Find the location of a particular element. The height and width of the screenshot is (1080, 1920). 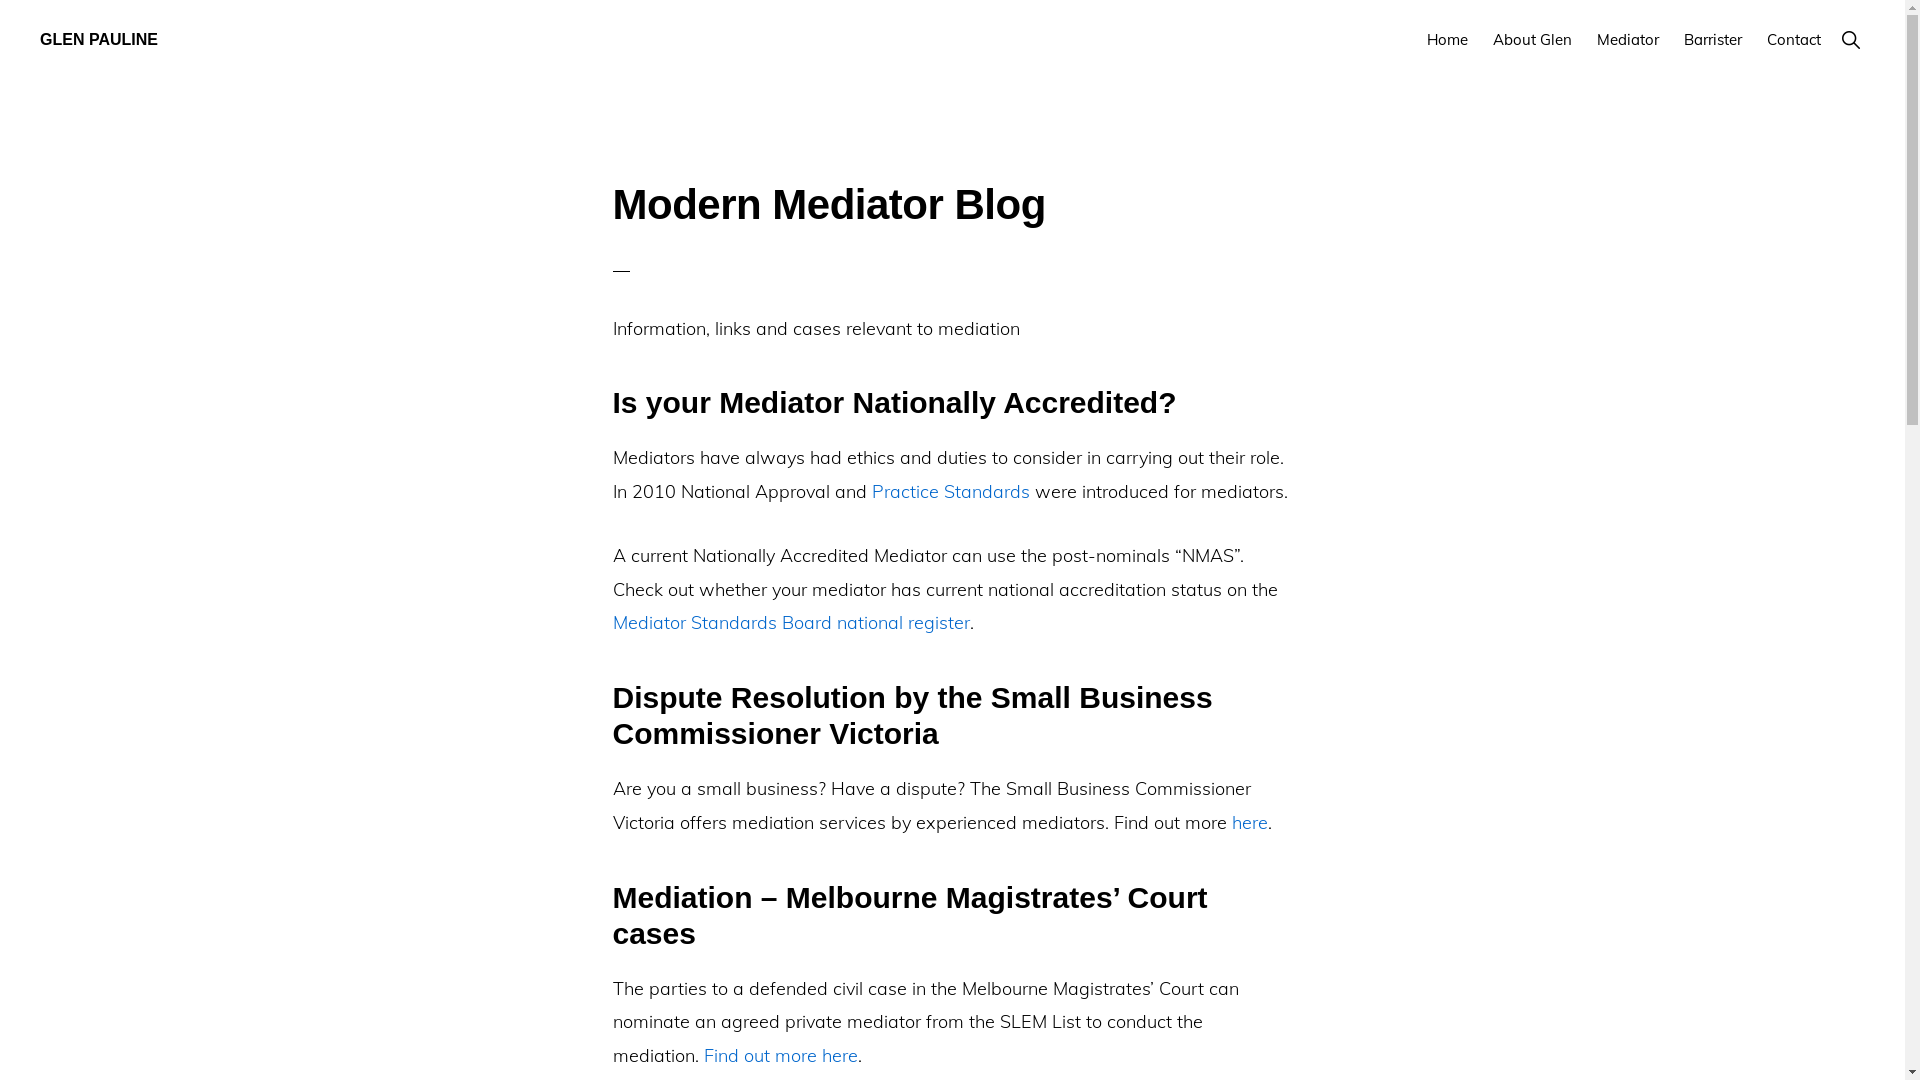

GLEN PAULINE is located at coordinates (99, 40).